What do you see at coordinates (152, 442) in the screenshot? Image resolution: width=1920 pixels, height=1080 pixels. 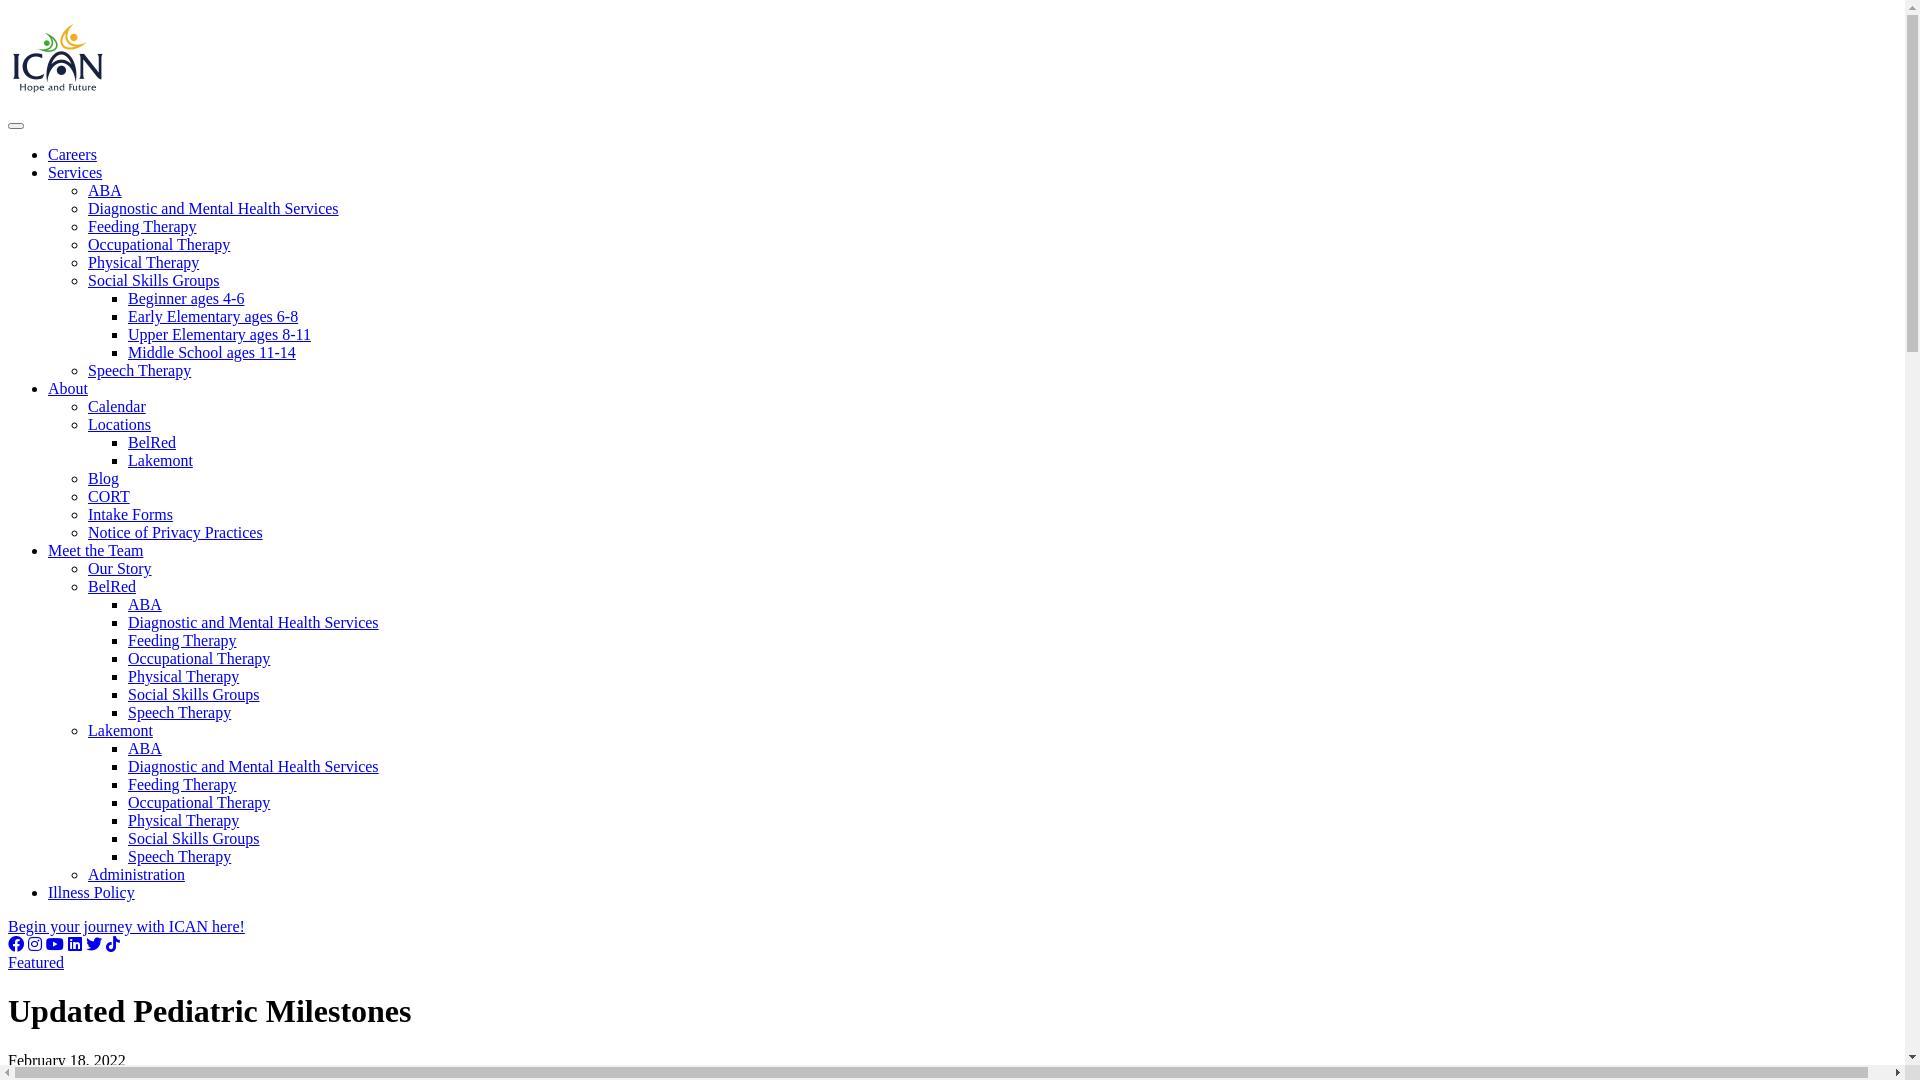 I see `BelRed` at bounding box center [152, 442].